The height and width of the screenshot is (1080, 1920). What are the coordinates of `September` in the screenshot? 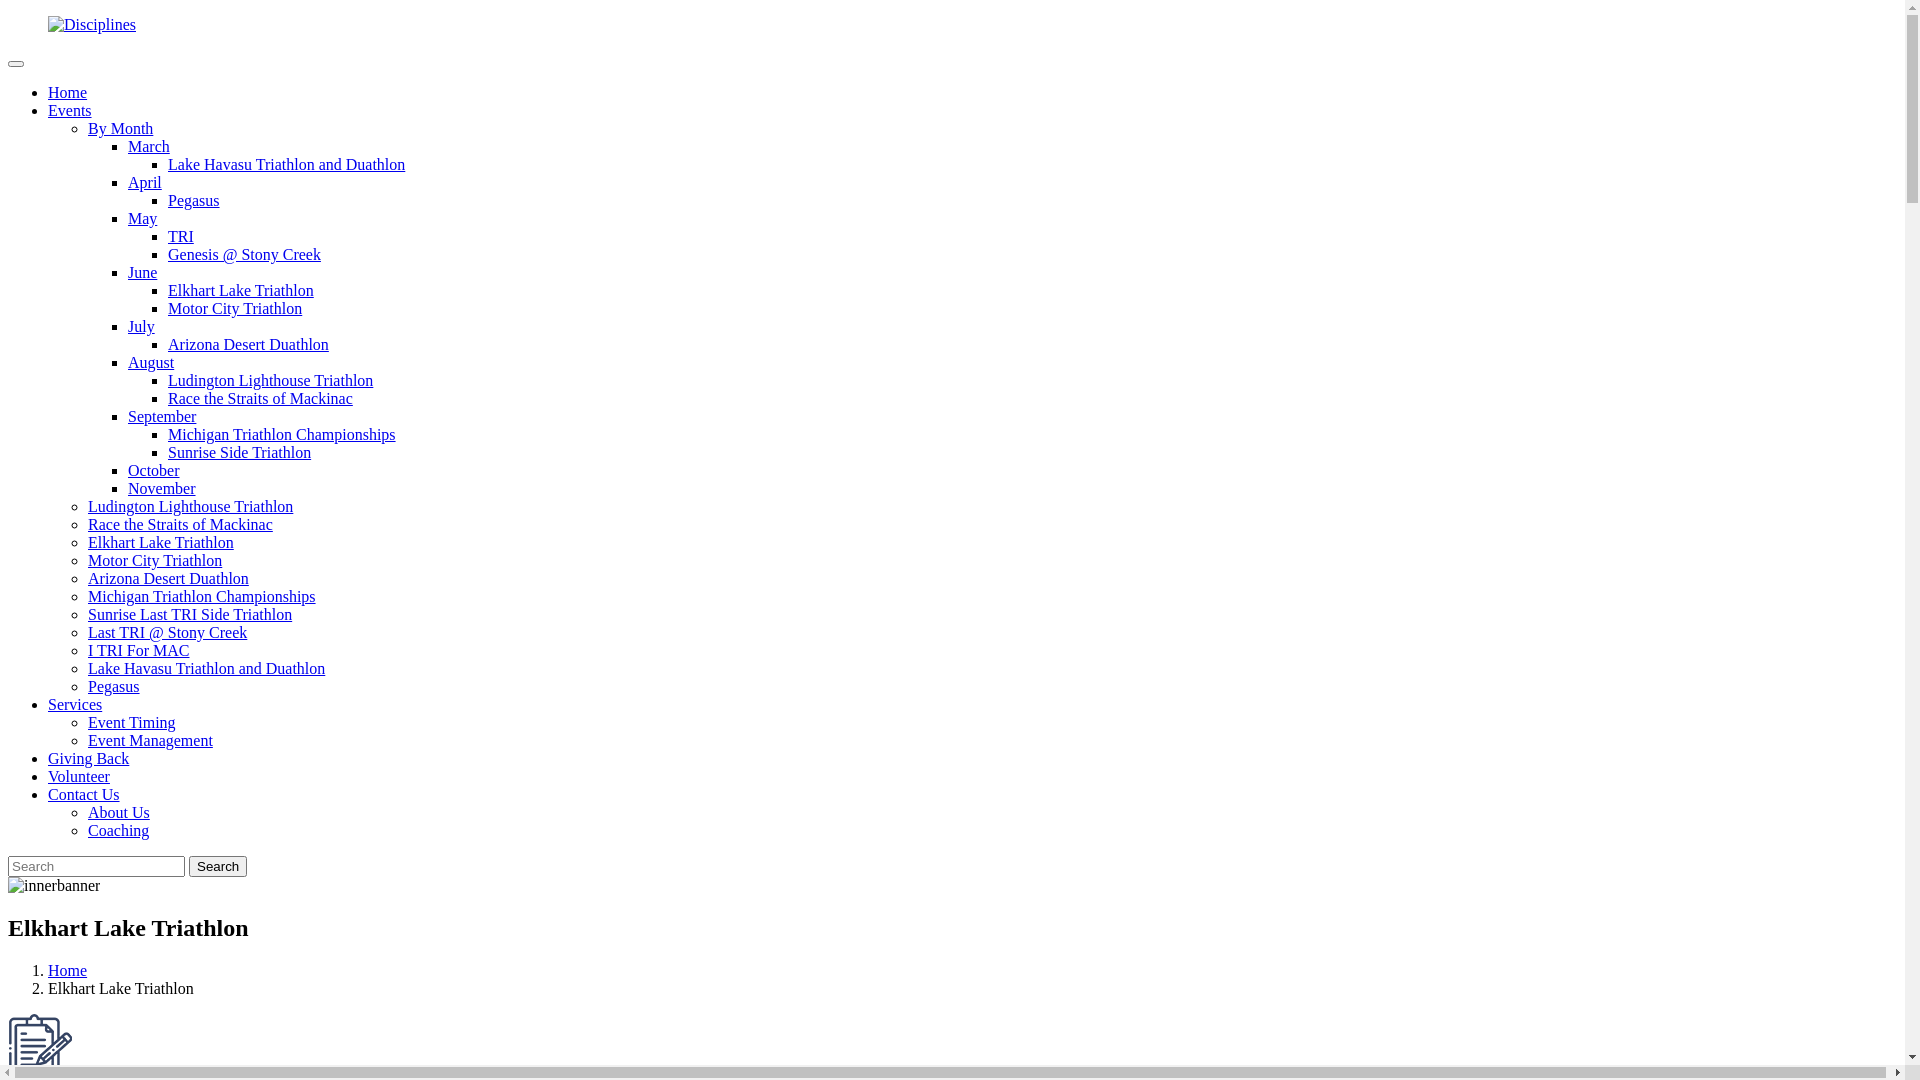 It's located at (162, 416).